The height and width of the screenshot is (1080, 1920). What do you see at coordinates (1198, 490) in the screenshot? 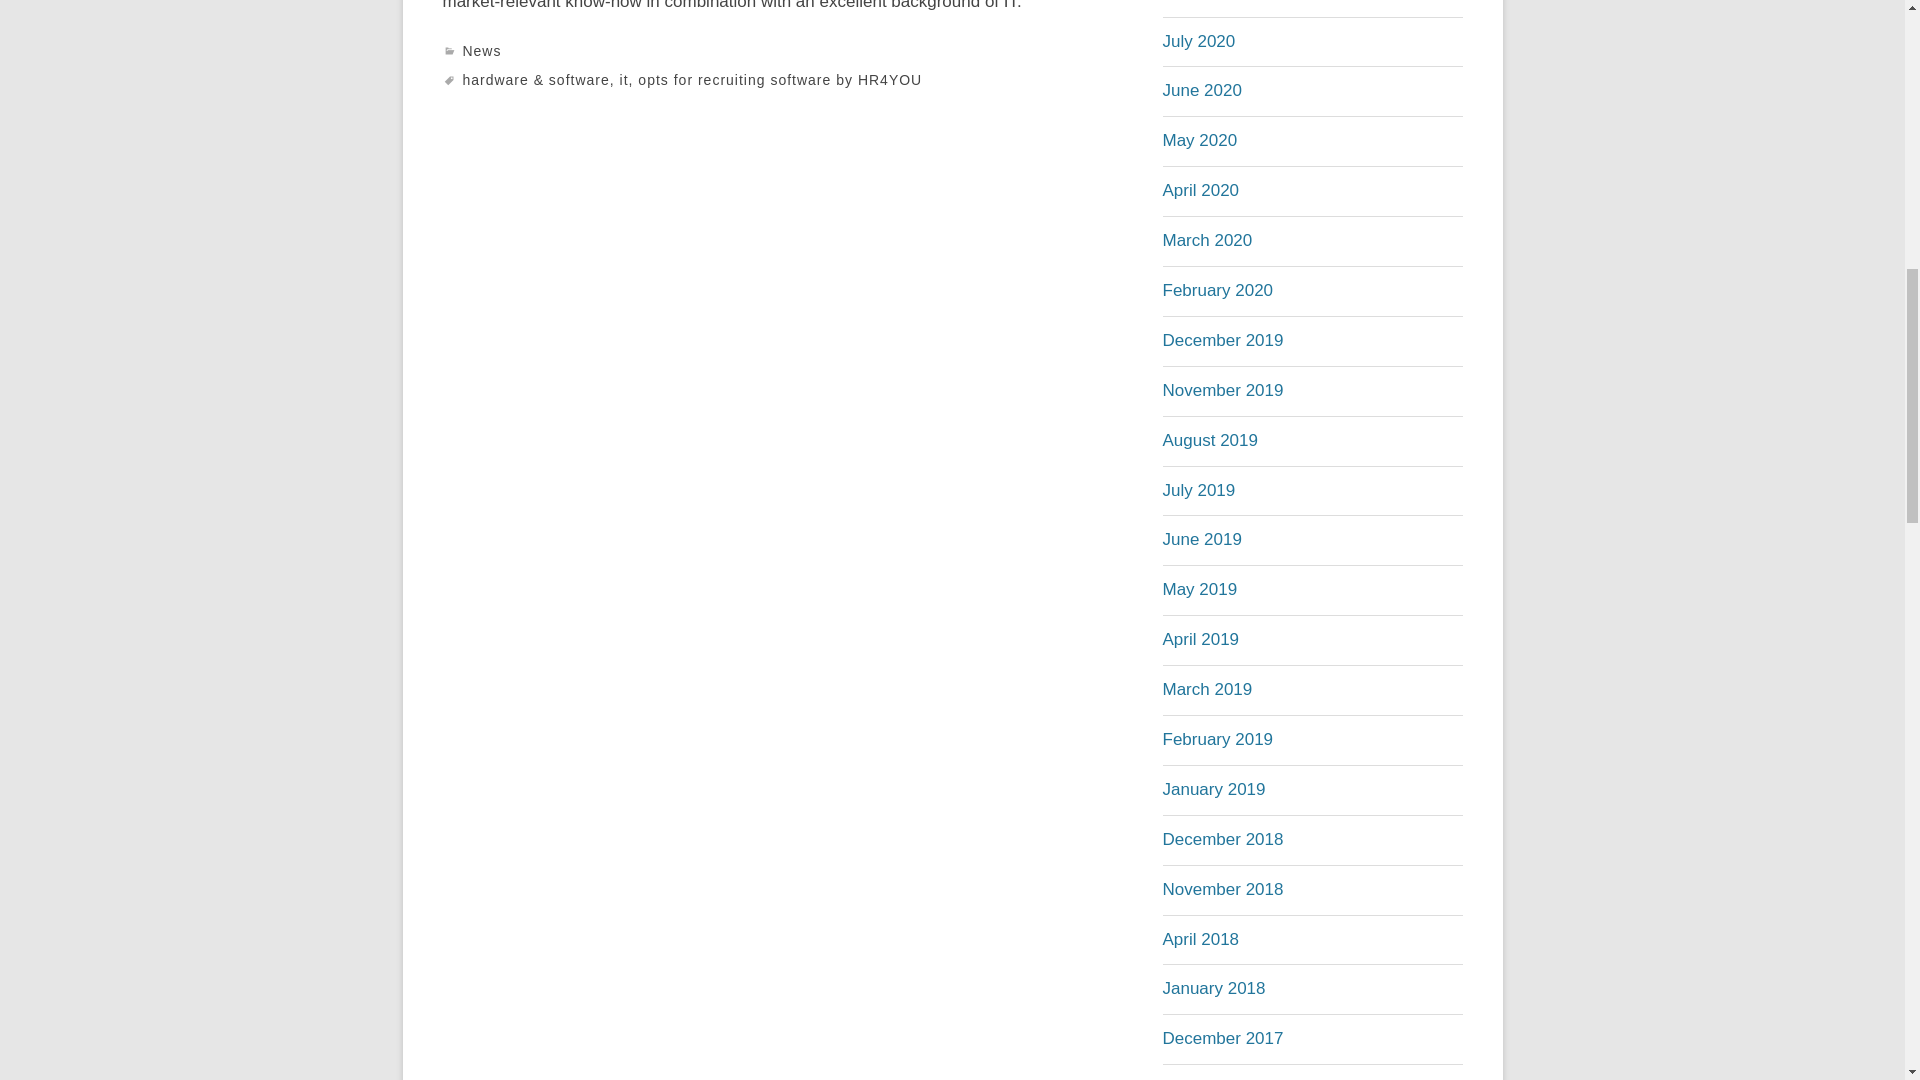
I see `July 2019` at bounding box center [1198, 490].